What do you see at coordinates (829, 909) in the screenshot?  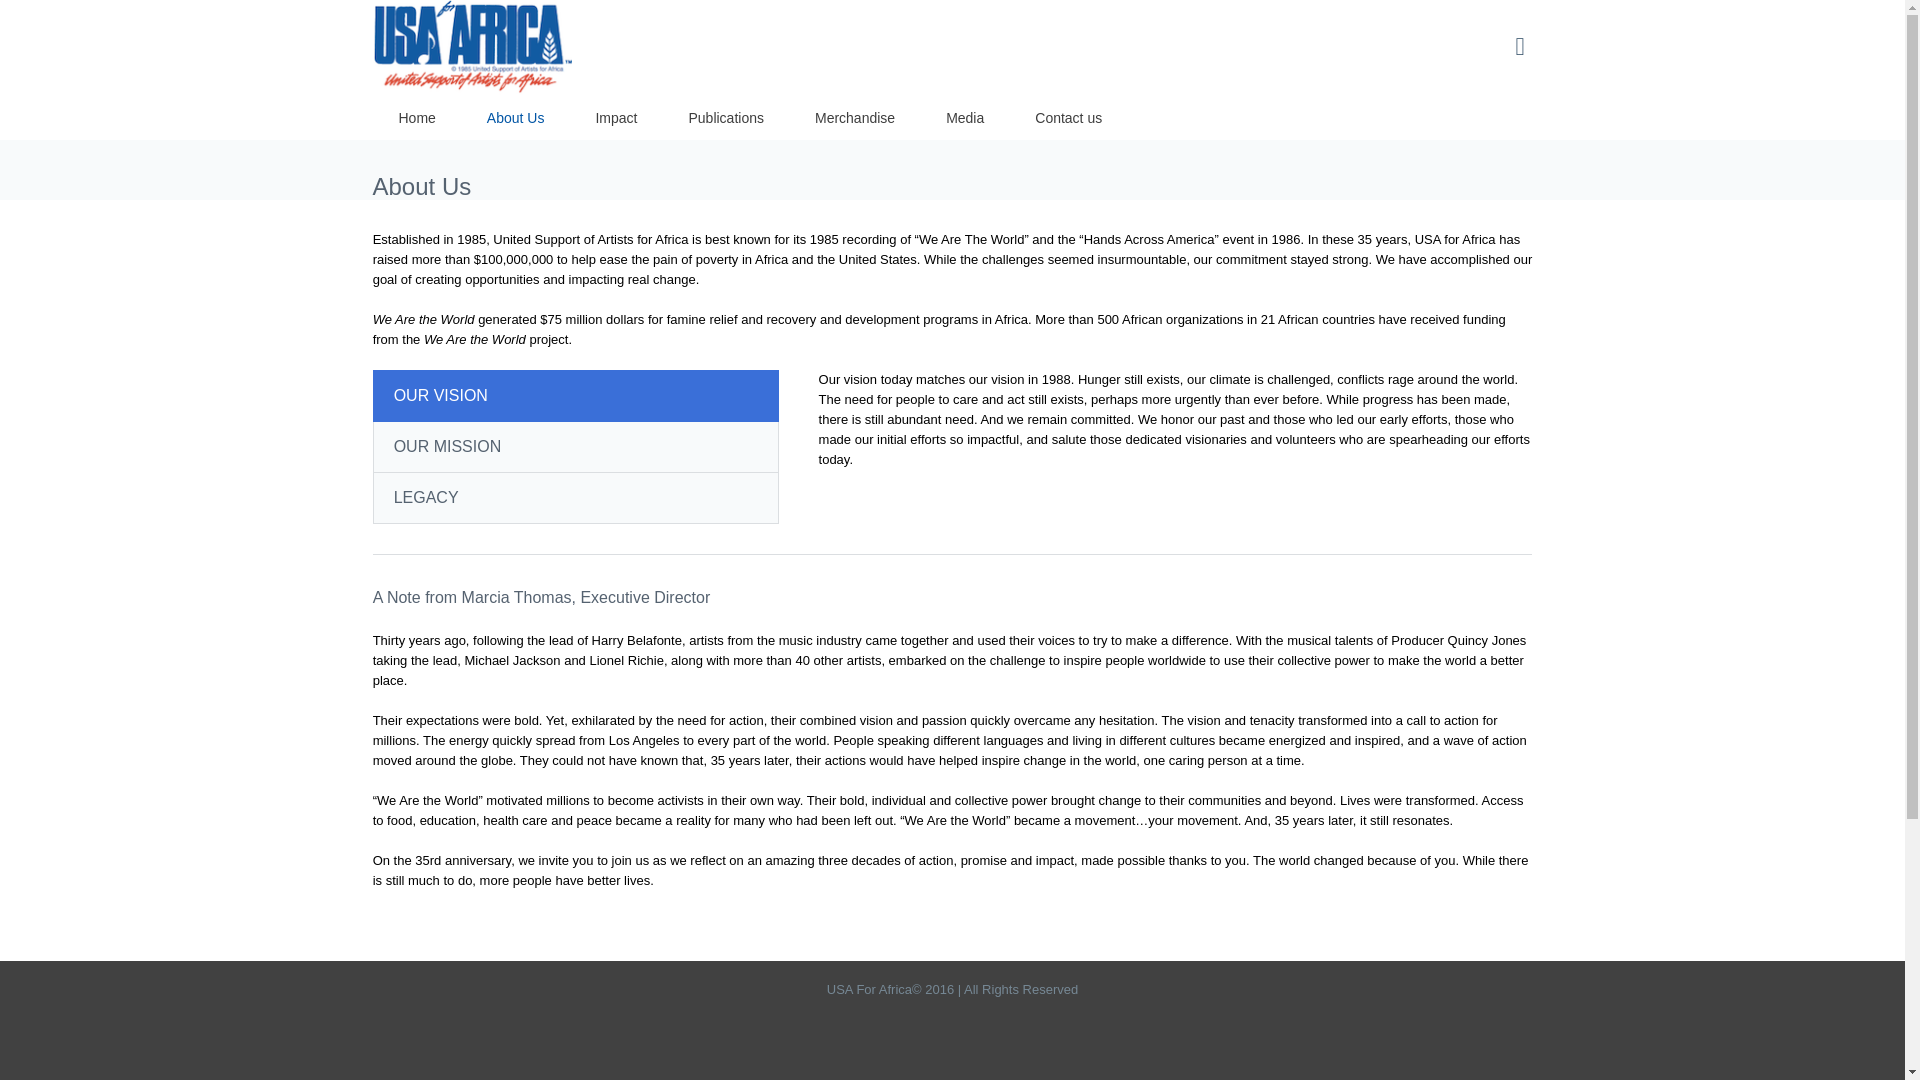 I see `Twitter` at bounding box center [829, 909].